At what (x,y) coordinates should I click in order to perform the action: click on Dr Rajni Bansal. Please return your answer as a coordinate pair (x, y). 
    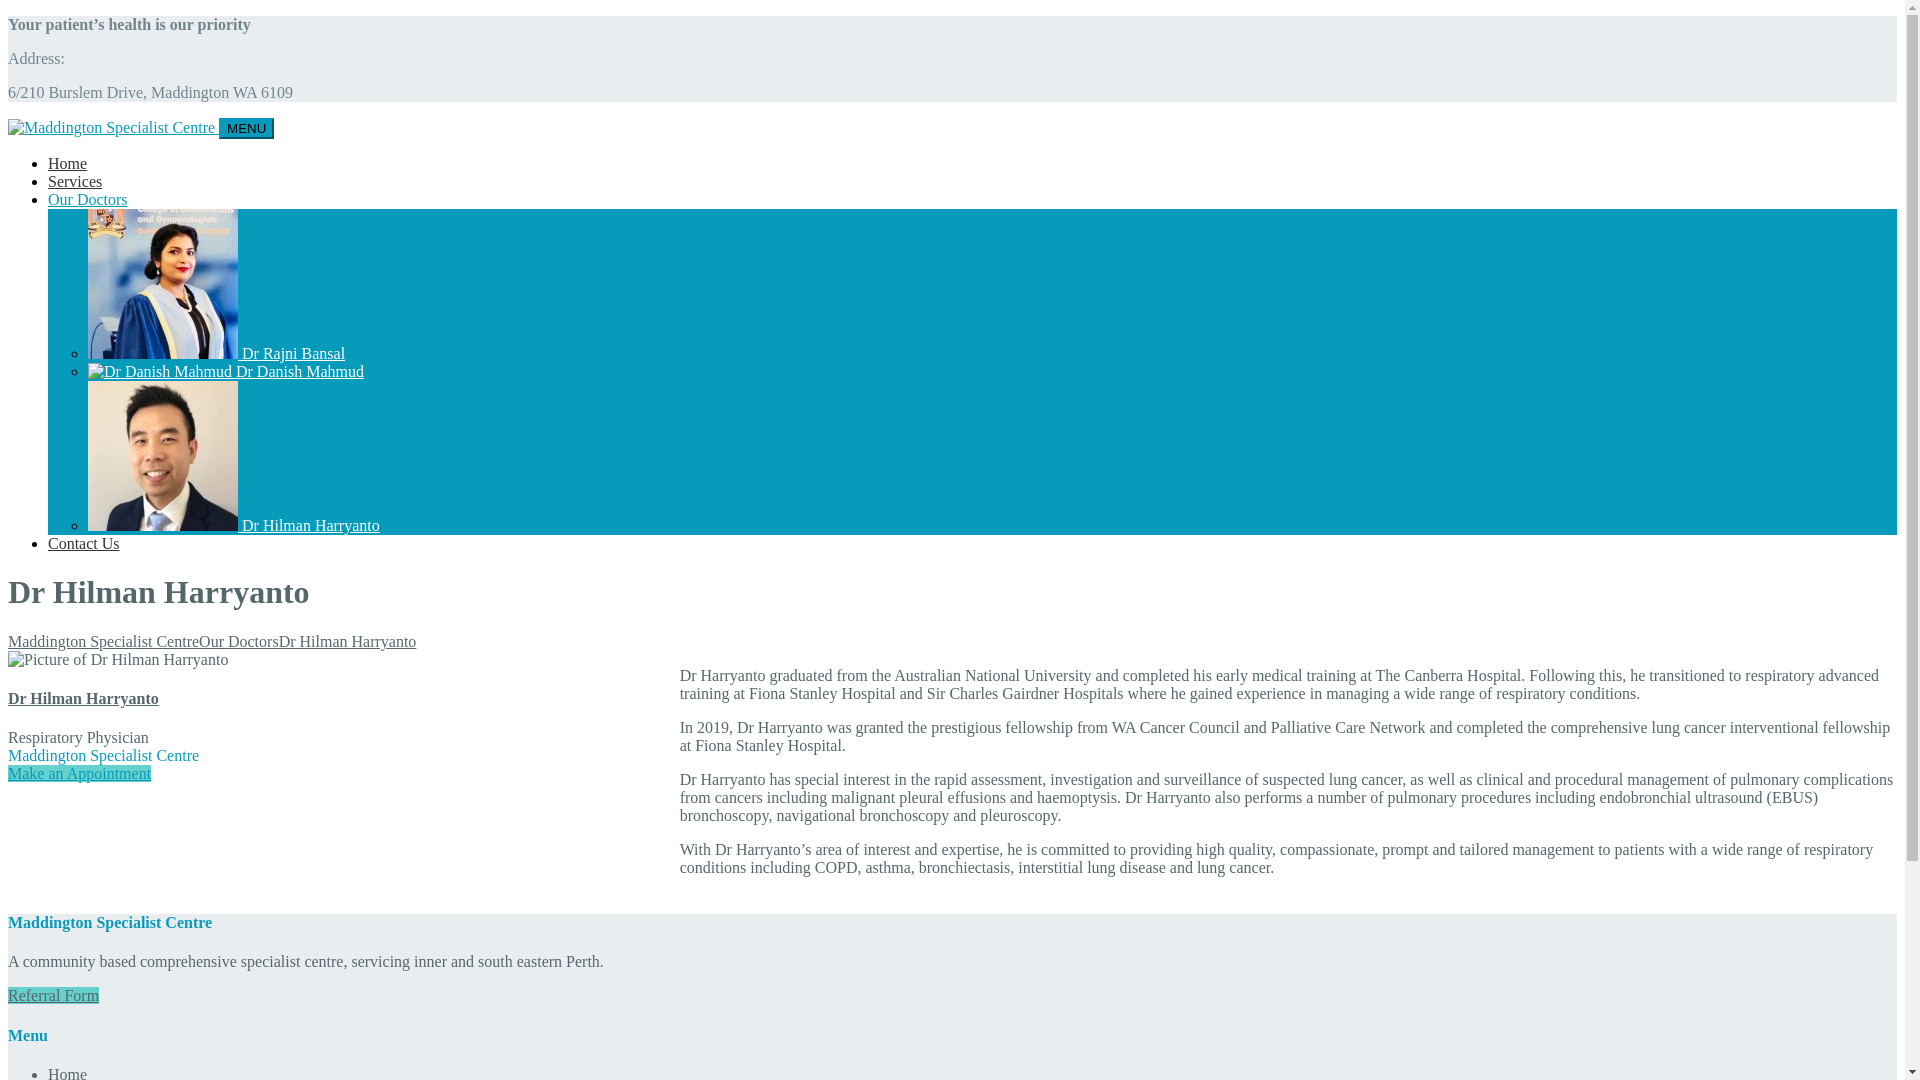
    Looking at the image, I should click on (216, 354).